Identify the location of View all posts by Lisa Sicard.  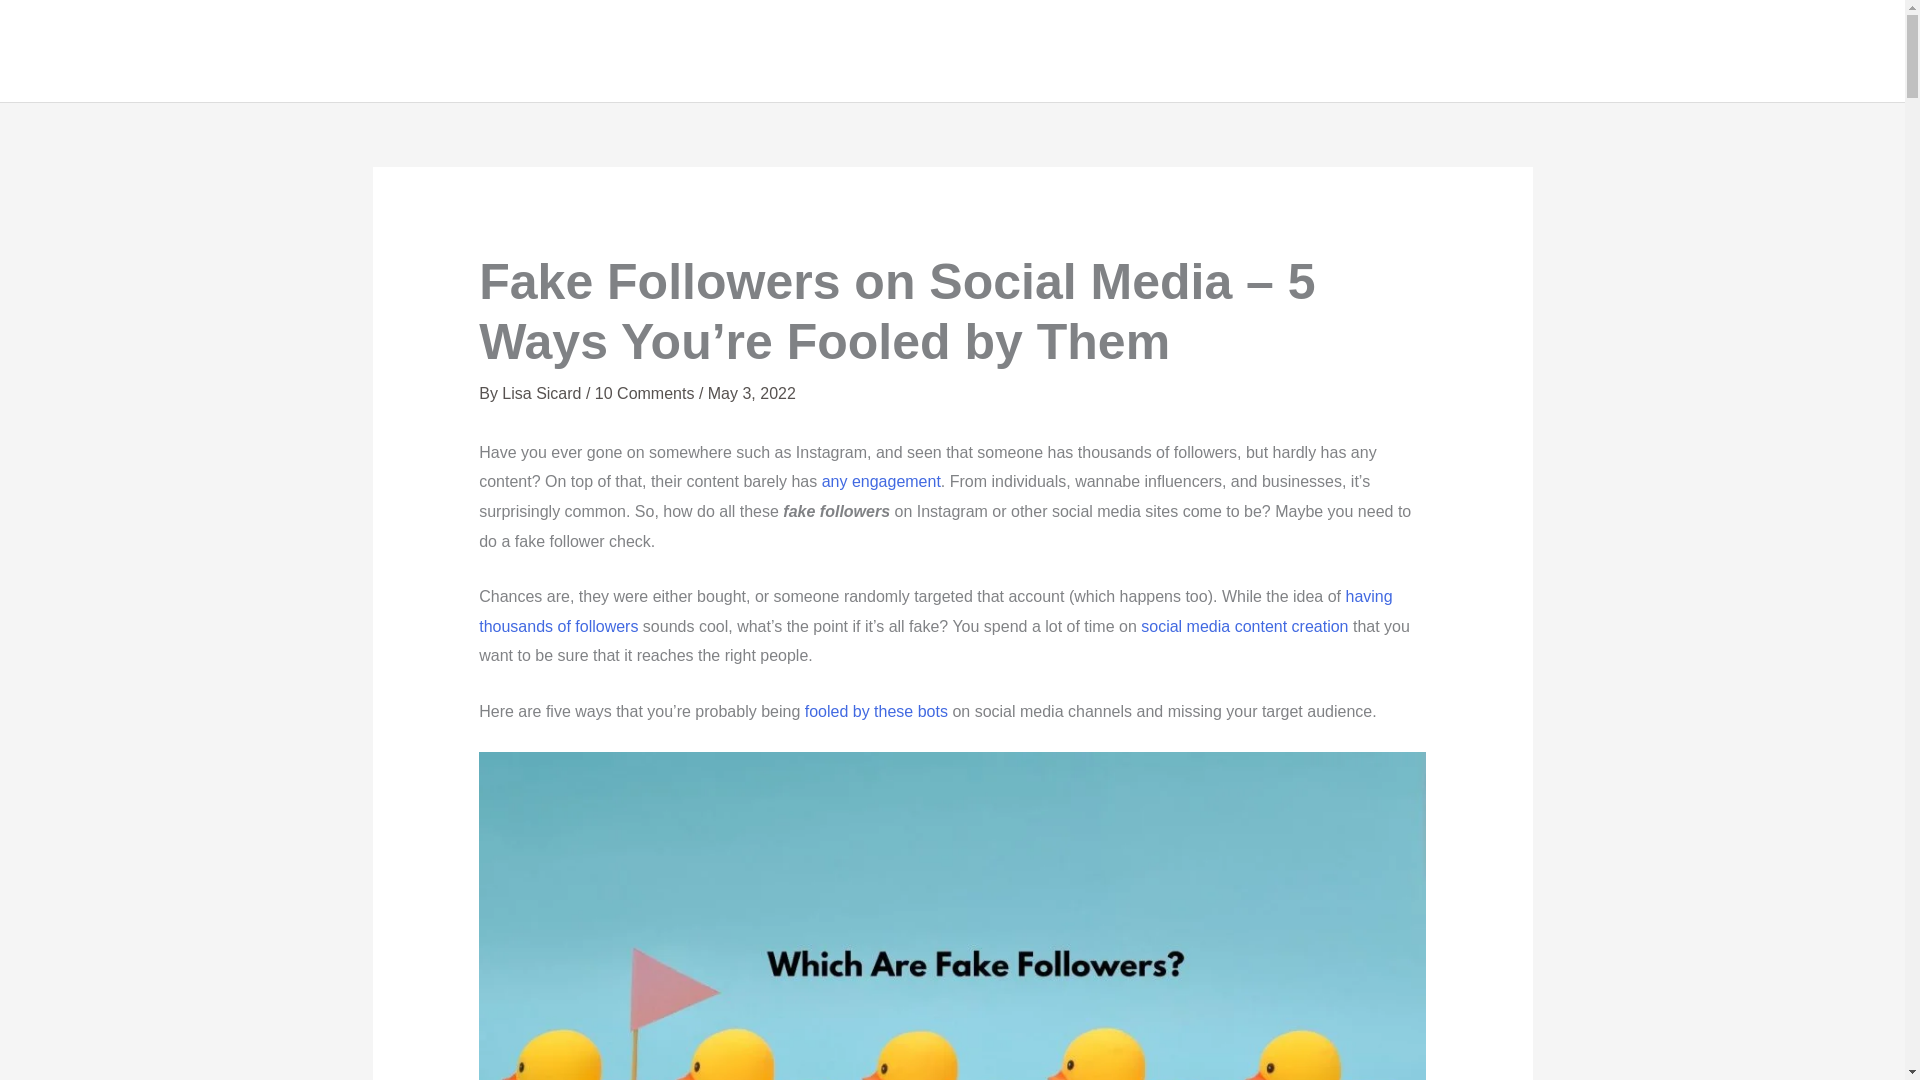
(543, 392).